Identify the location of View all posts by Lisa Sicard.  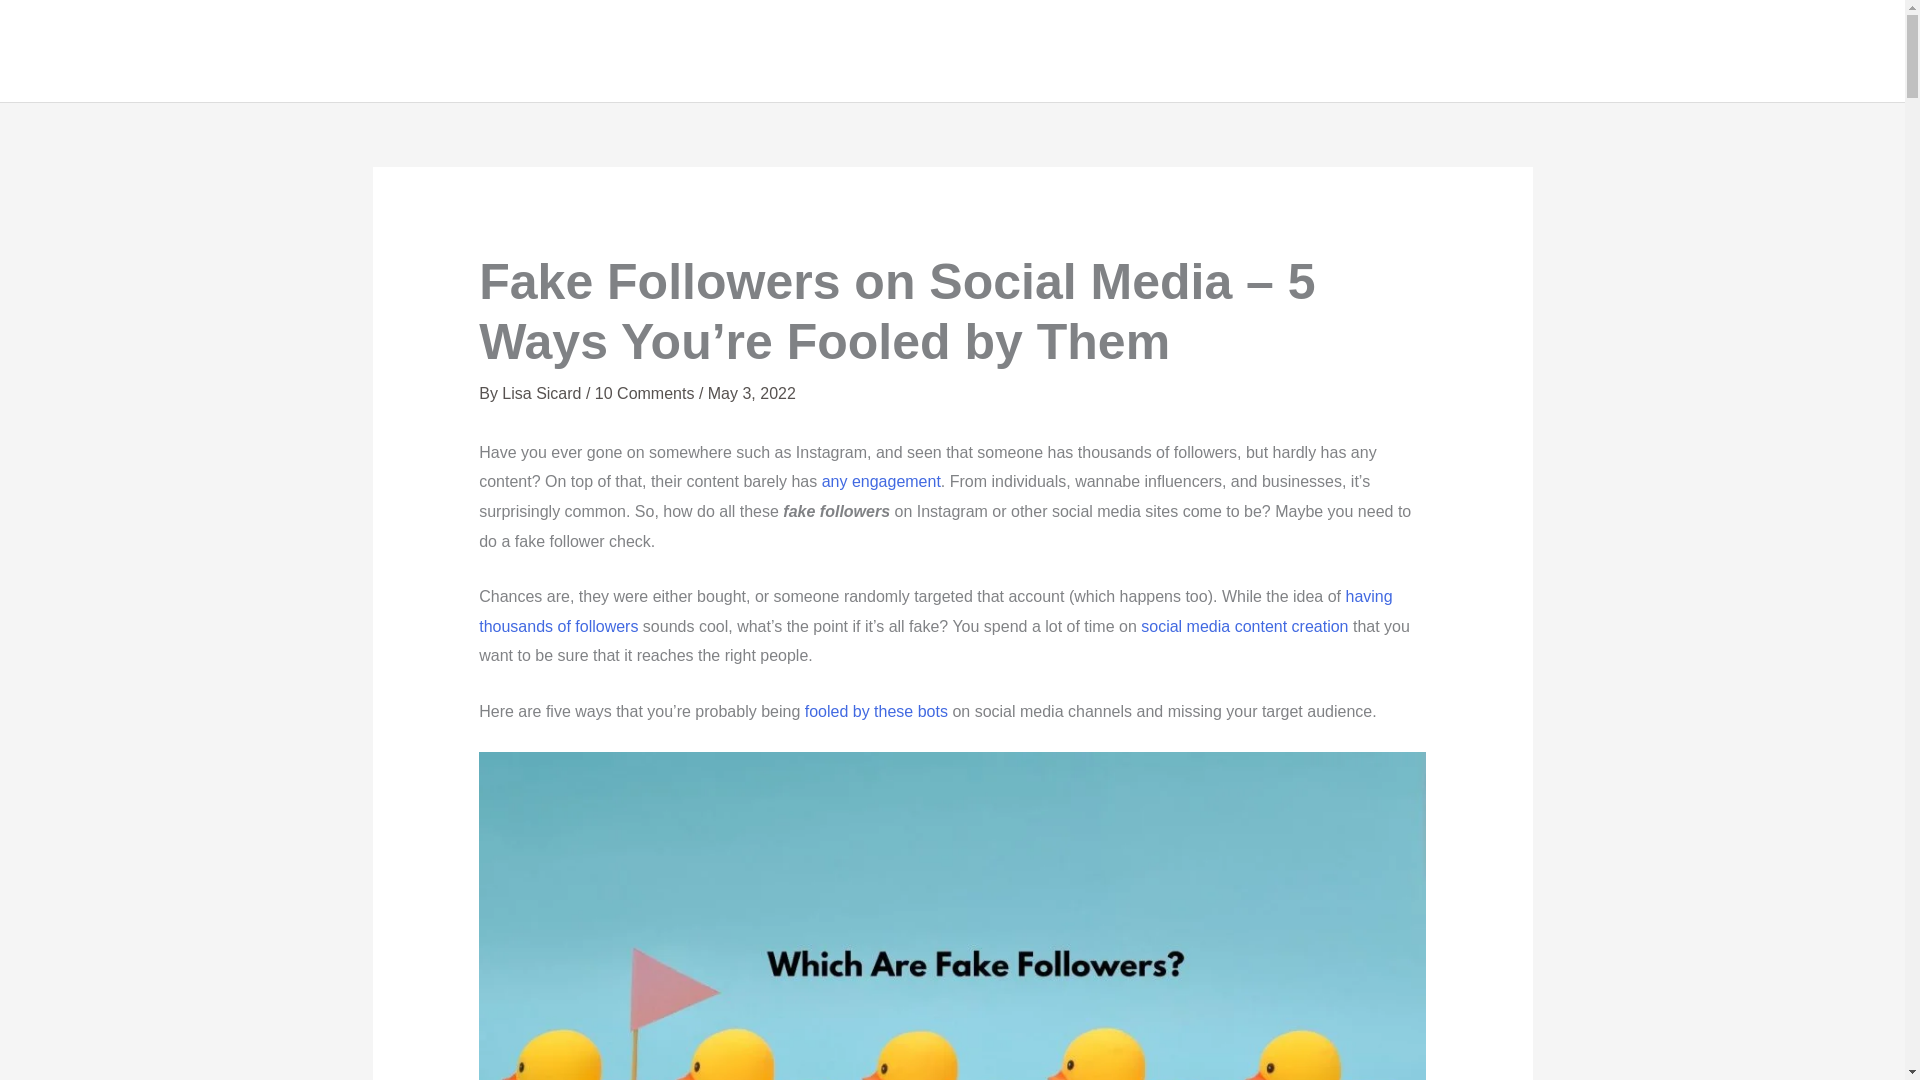
(543, 392).